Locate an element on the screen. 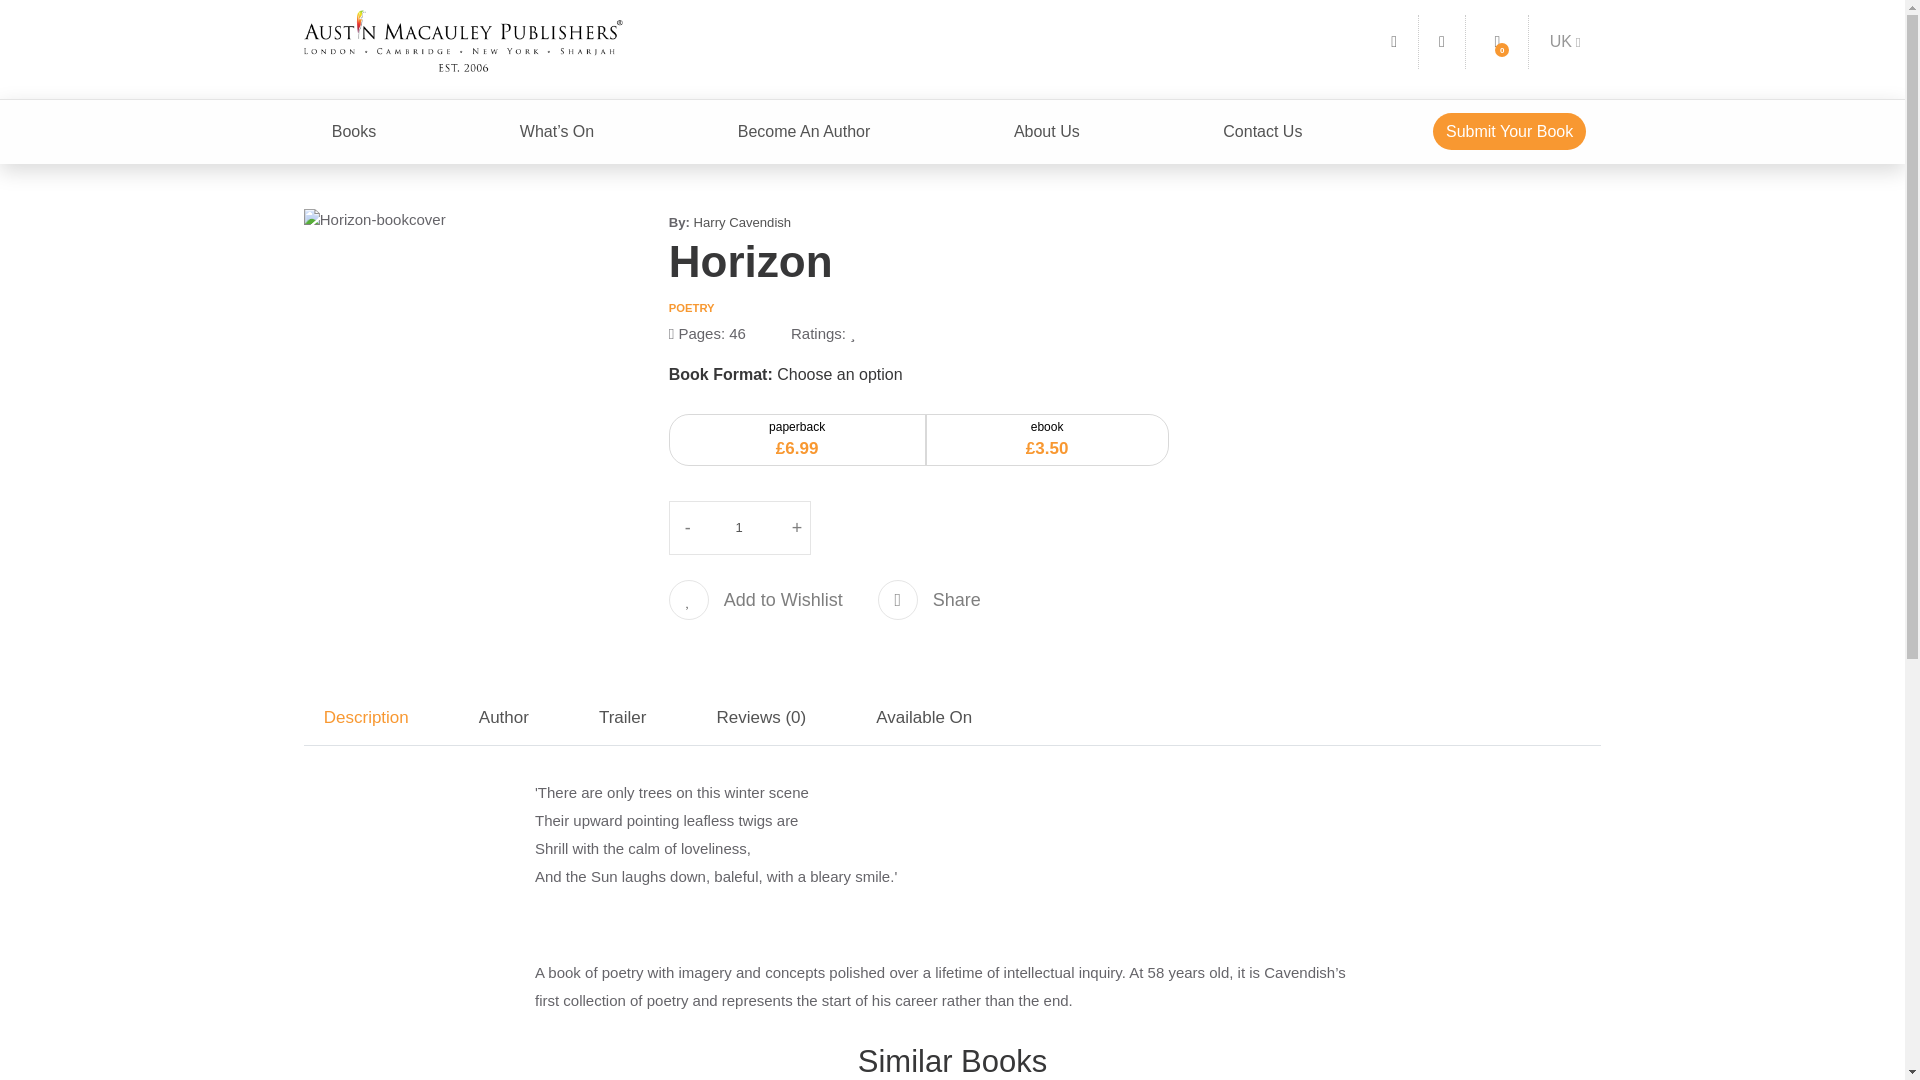  UK is located at coordinates (1565, 41).